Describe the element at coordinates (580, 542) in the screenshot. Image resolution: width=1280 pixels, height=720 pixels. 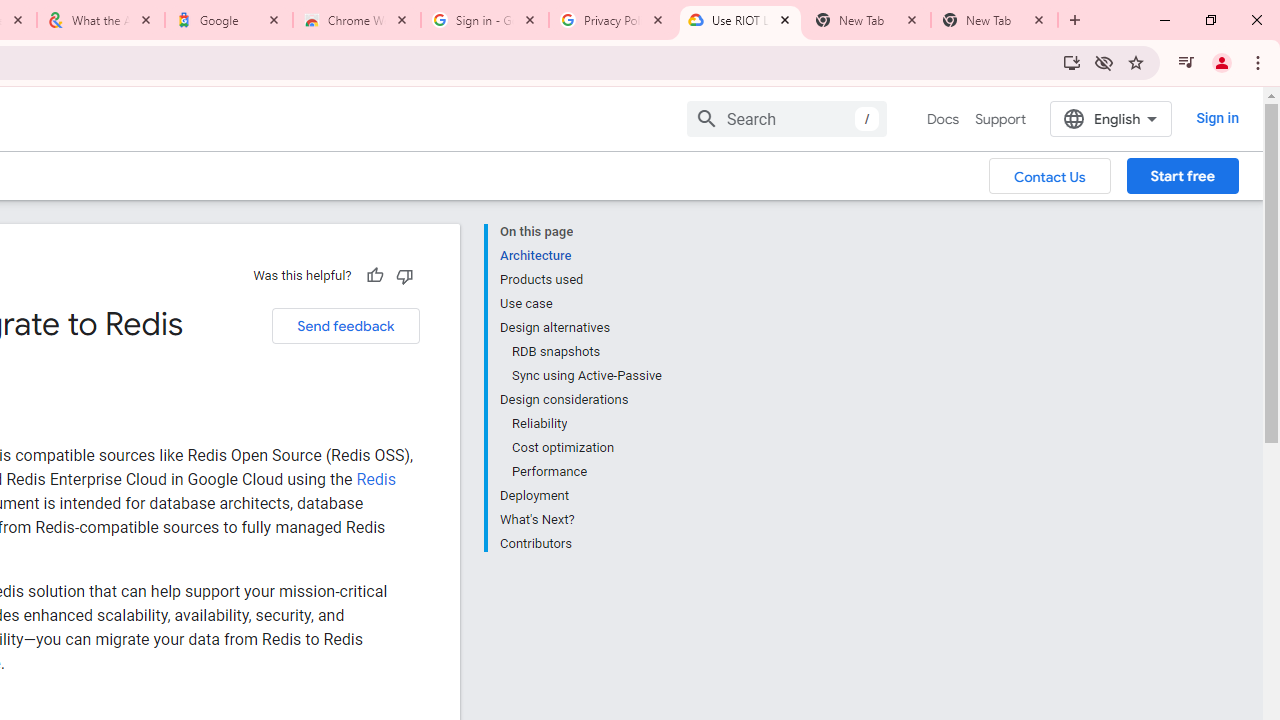
I see `Contributors` at that location.